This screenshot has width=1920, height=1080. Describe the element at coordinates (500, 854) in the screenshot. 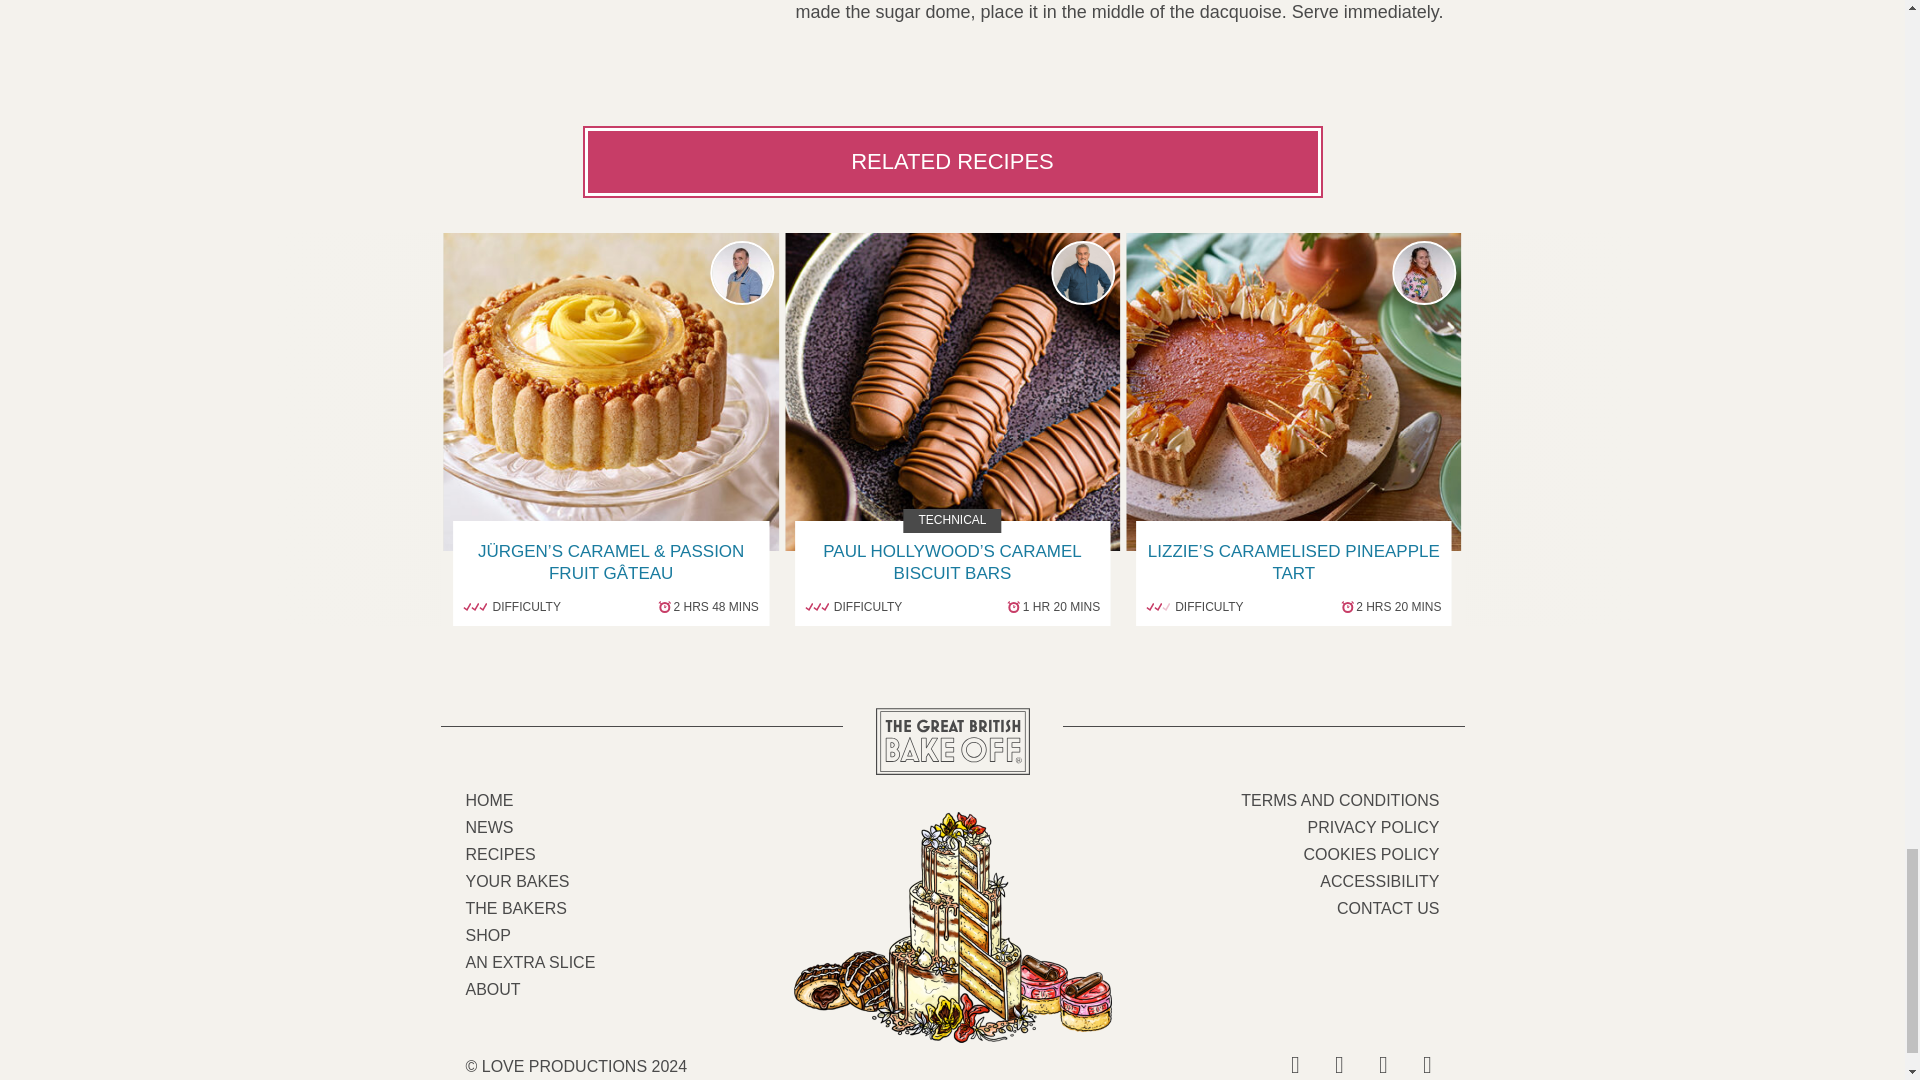

I see `RECIPES` at that location.